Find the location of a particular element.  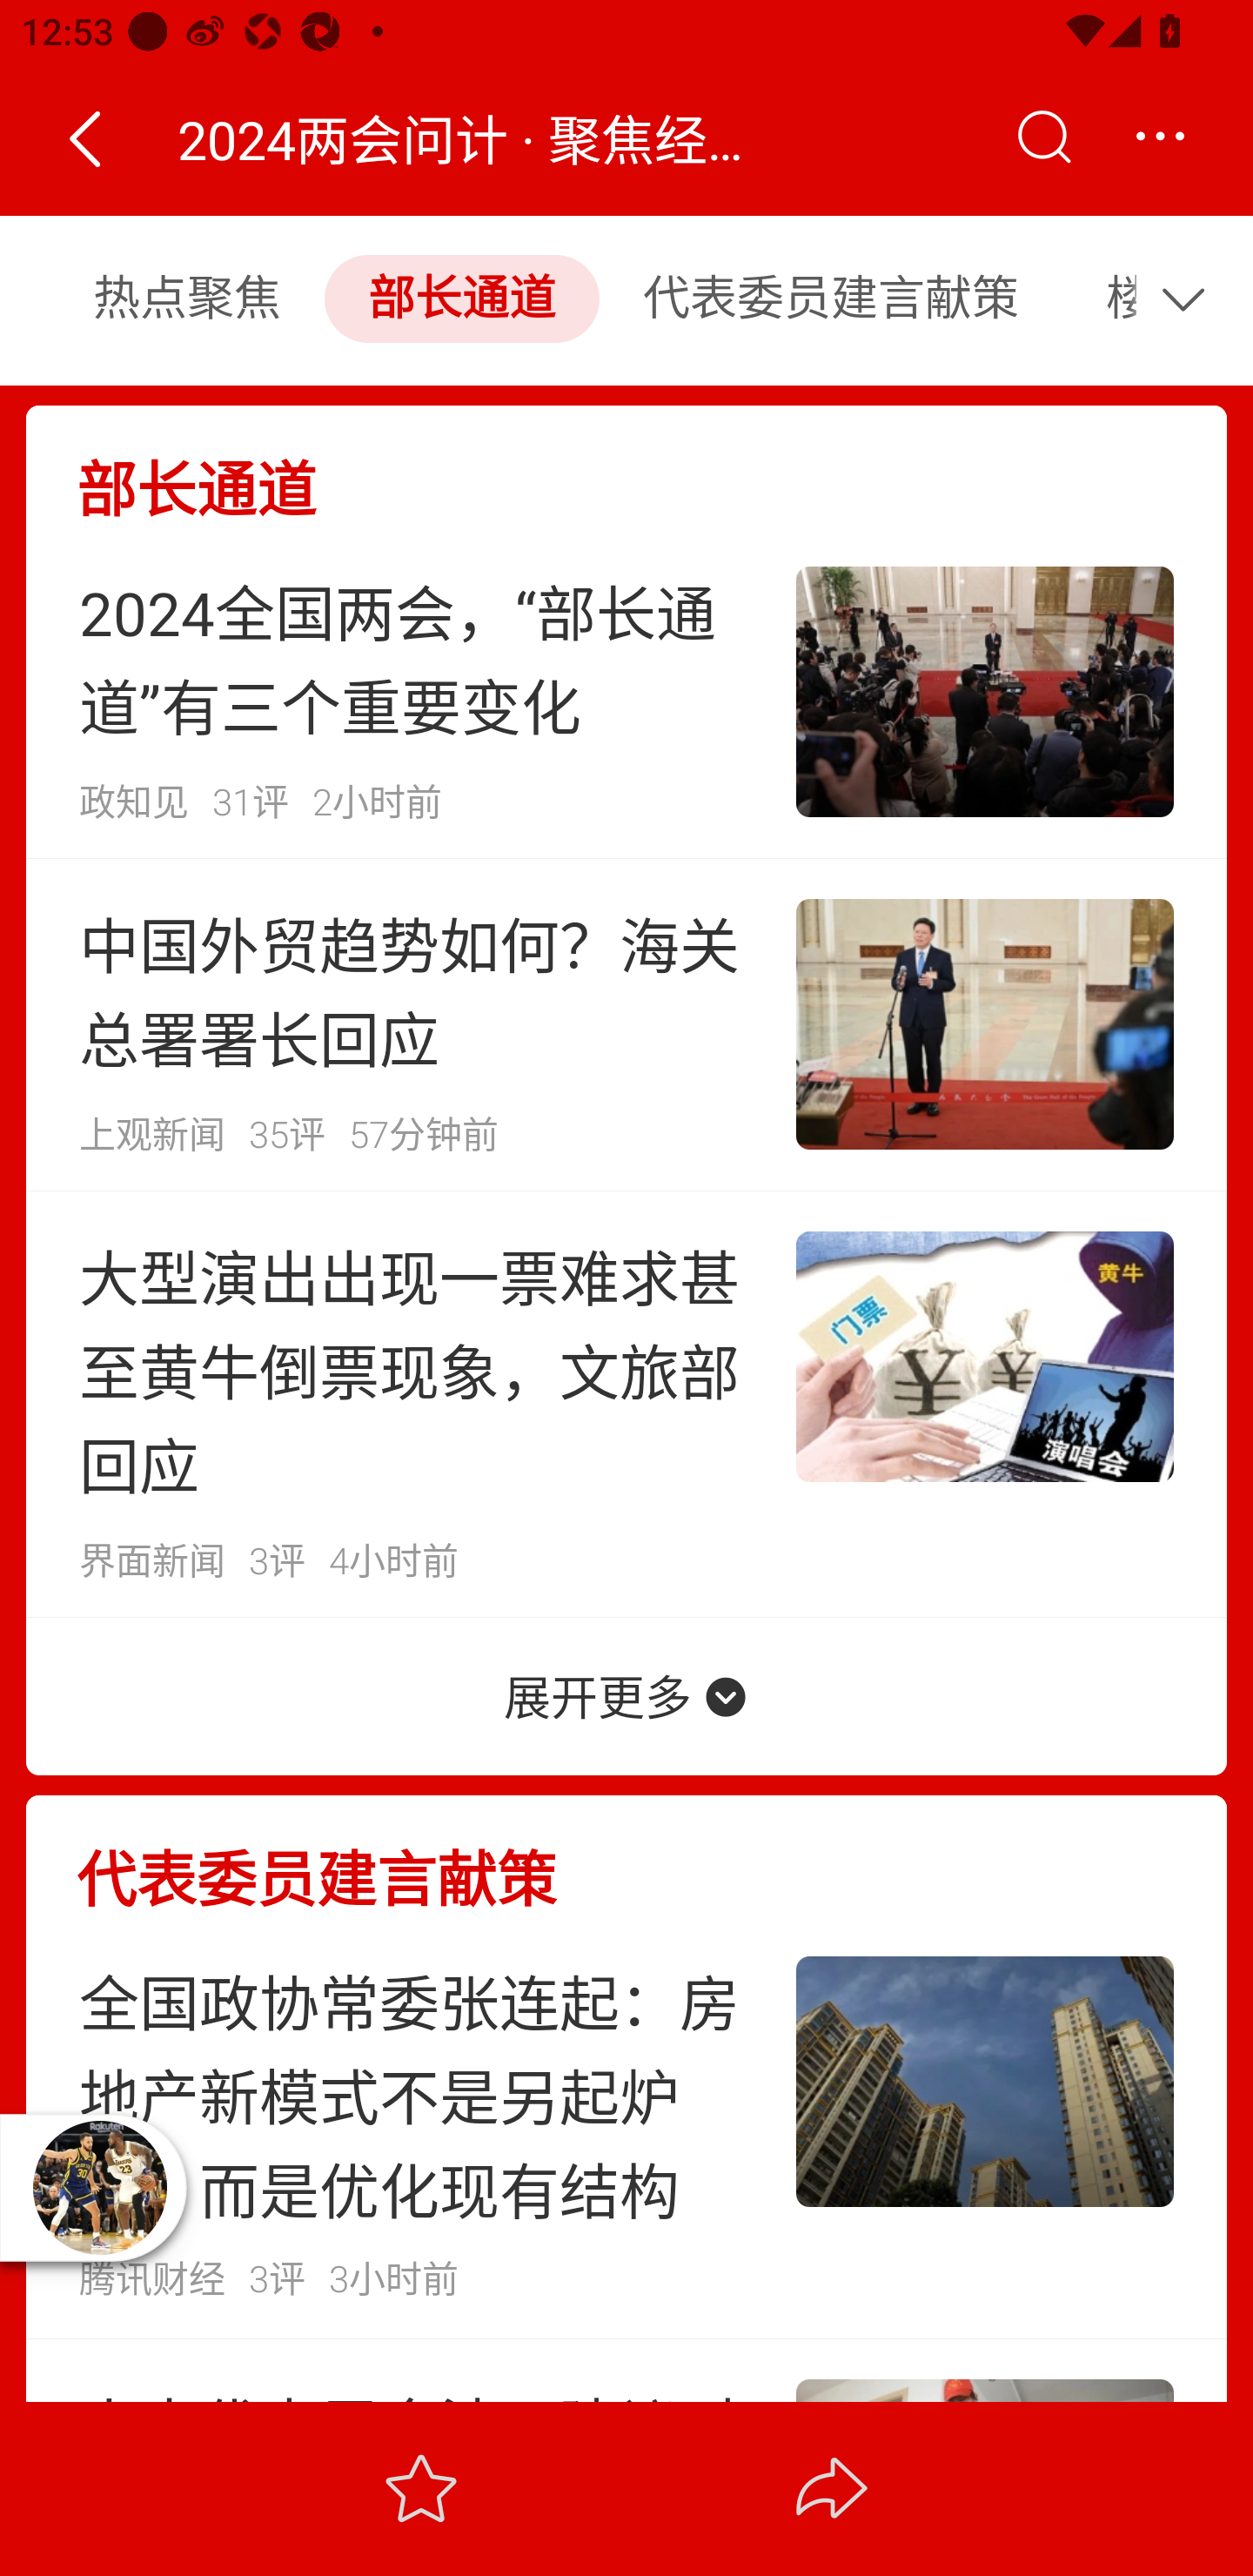

播放器 is located at coordinates (99, 2187).